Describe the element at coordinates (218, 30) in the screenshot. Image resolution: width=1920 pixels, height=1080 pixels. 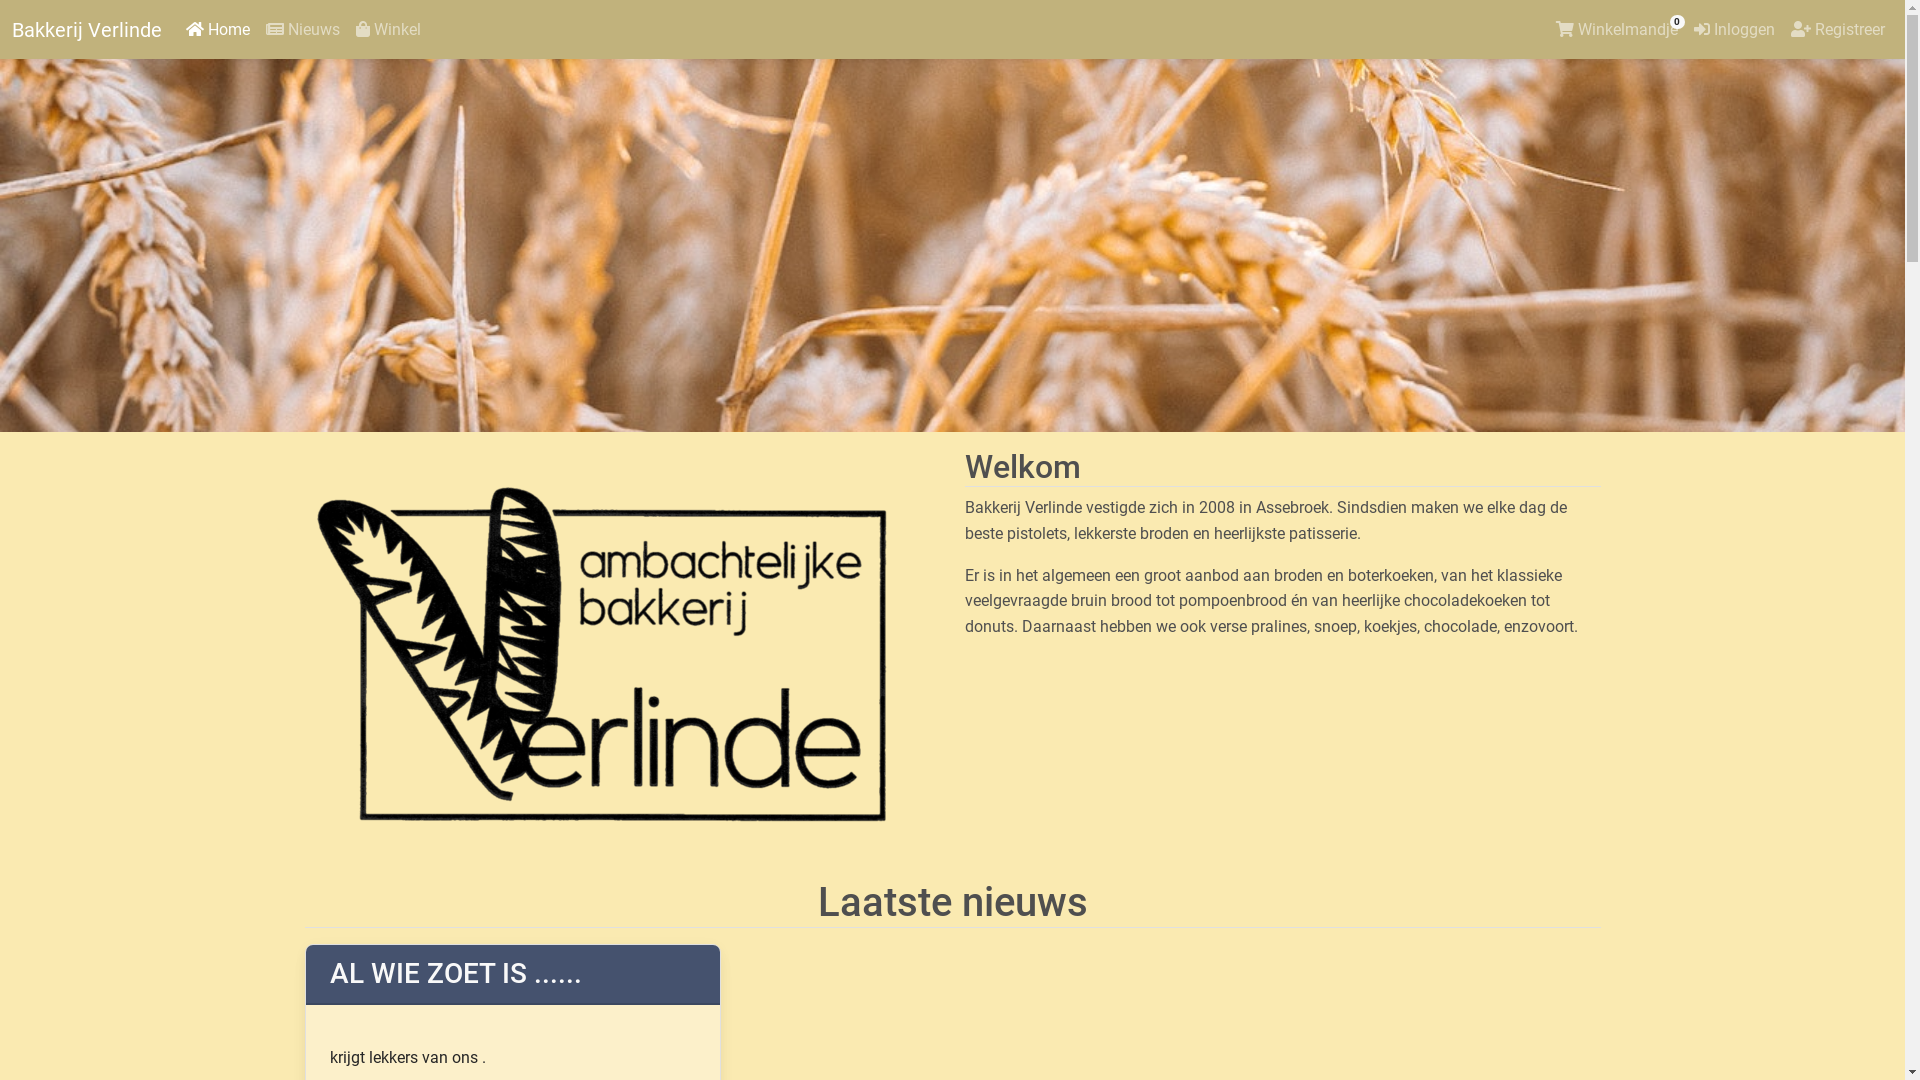
I see `Home` at that location.